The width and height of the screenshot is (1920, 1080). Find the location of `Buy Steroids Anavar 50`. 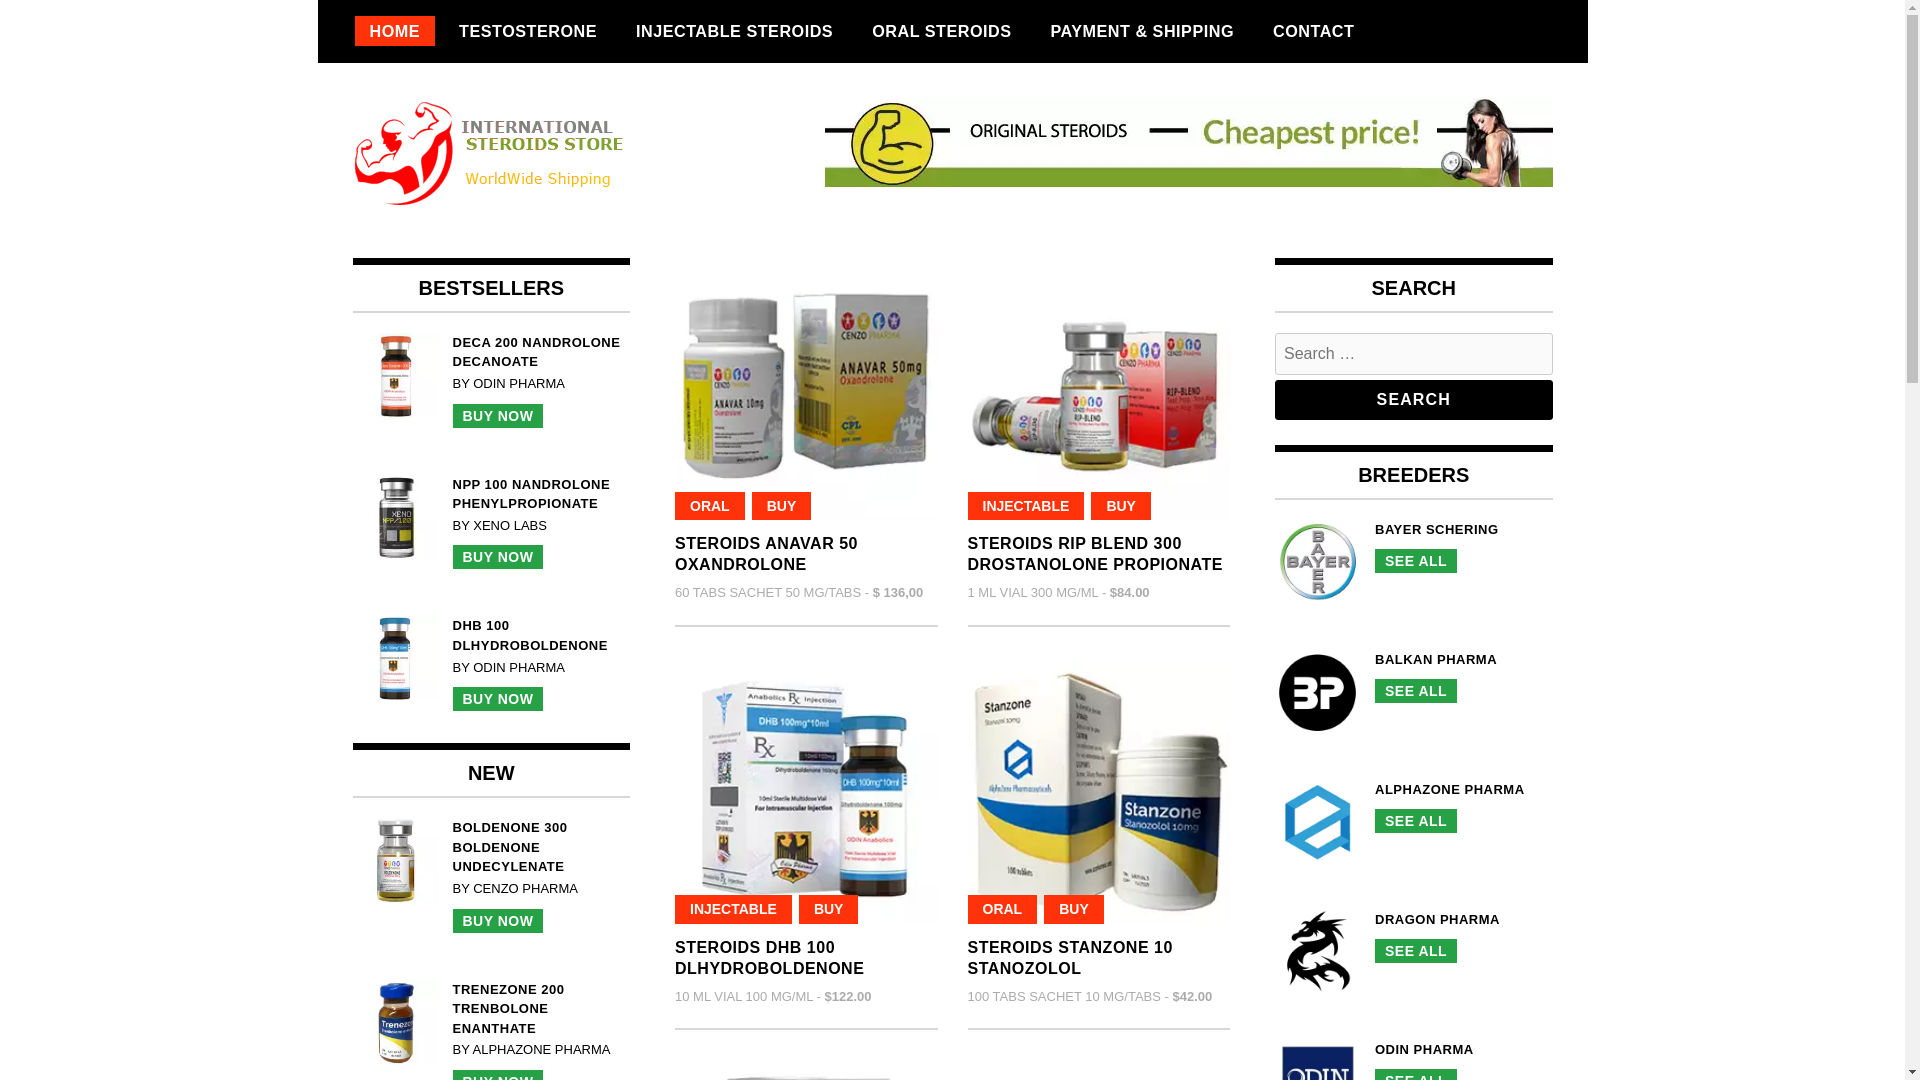

Buy Steroids Anavar 50 is located at coordinates (766, 554).